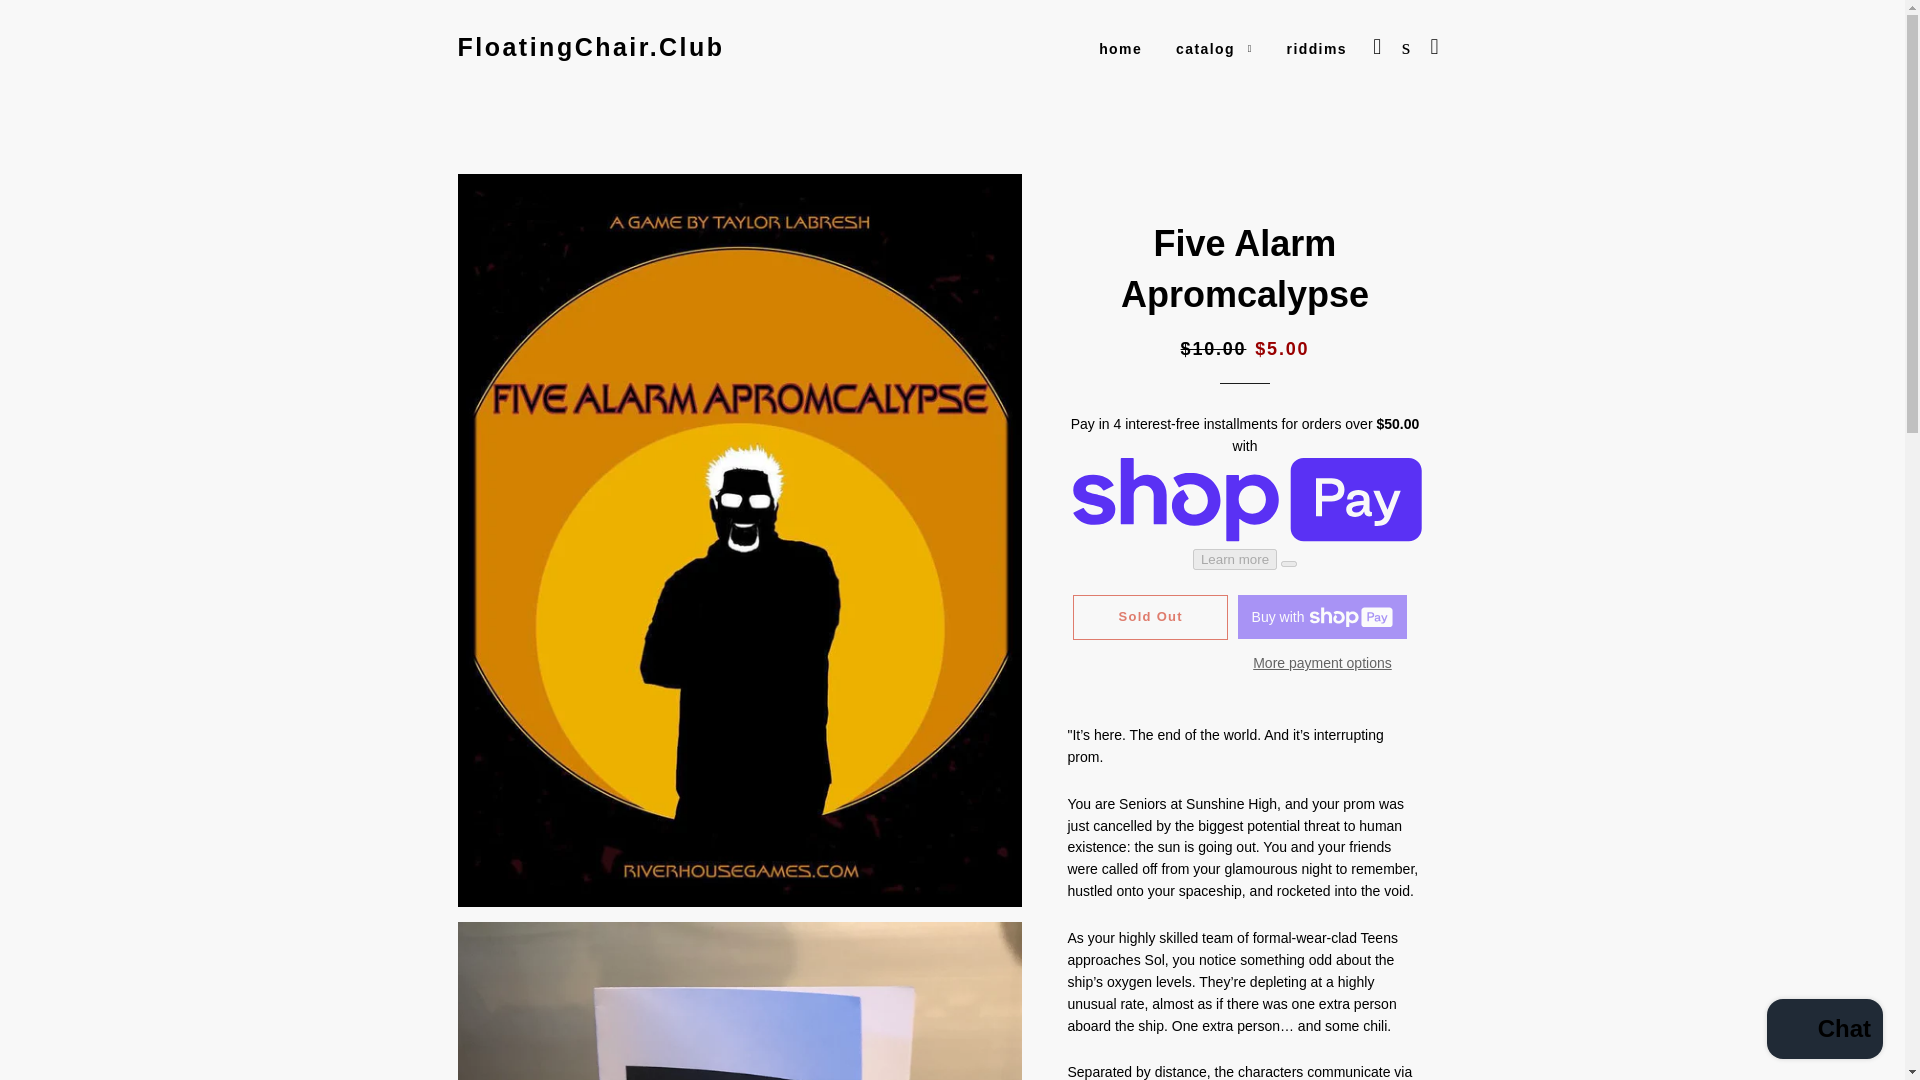  Describe the element at coordinates (1824, 1031) in the screenshot. I see `Shopify online store chat` at that location.